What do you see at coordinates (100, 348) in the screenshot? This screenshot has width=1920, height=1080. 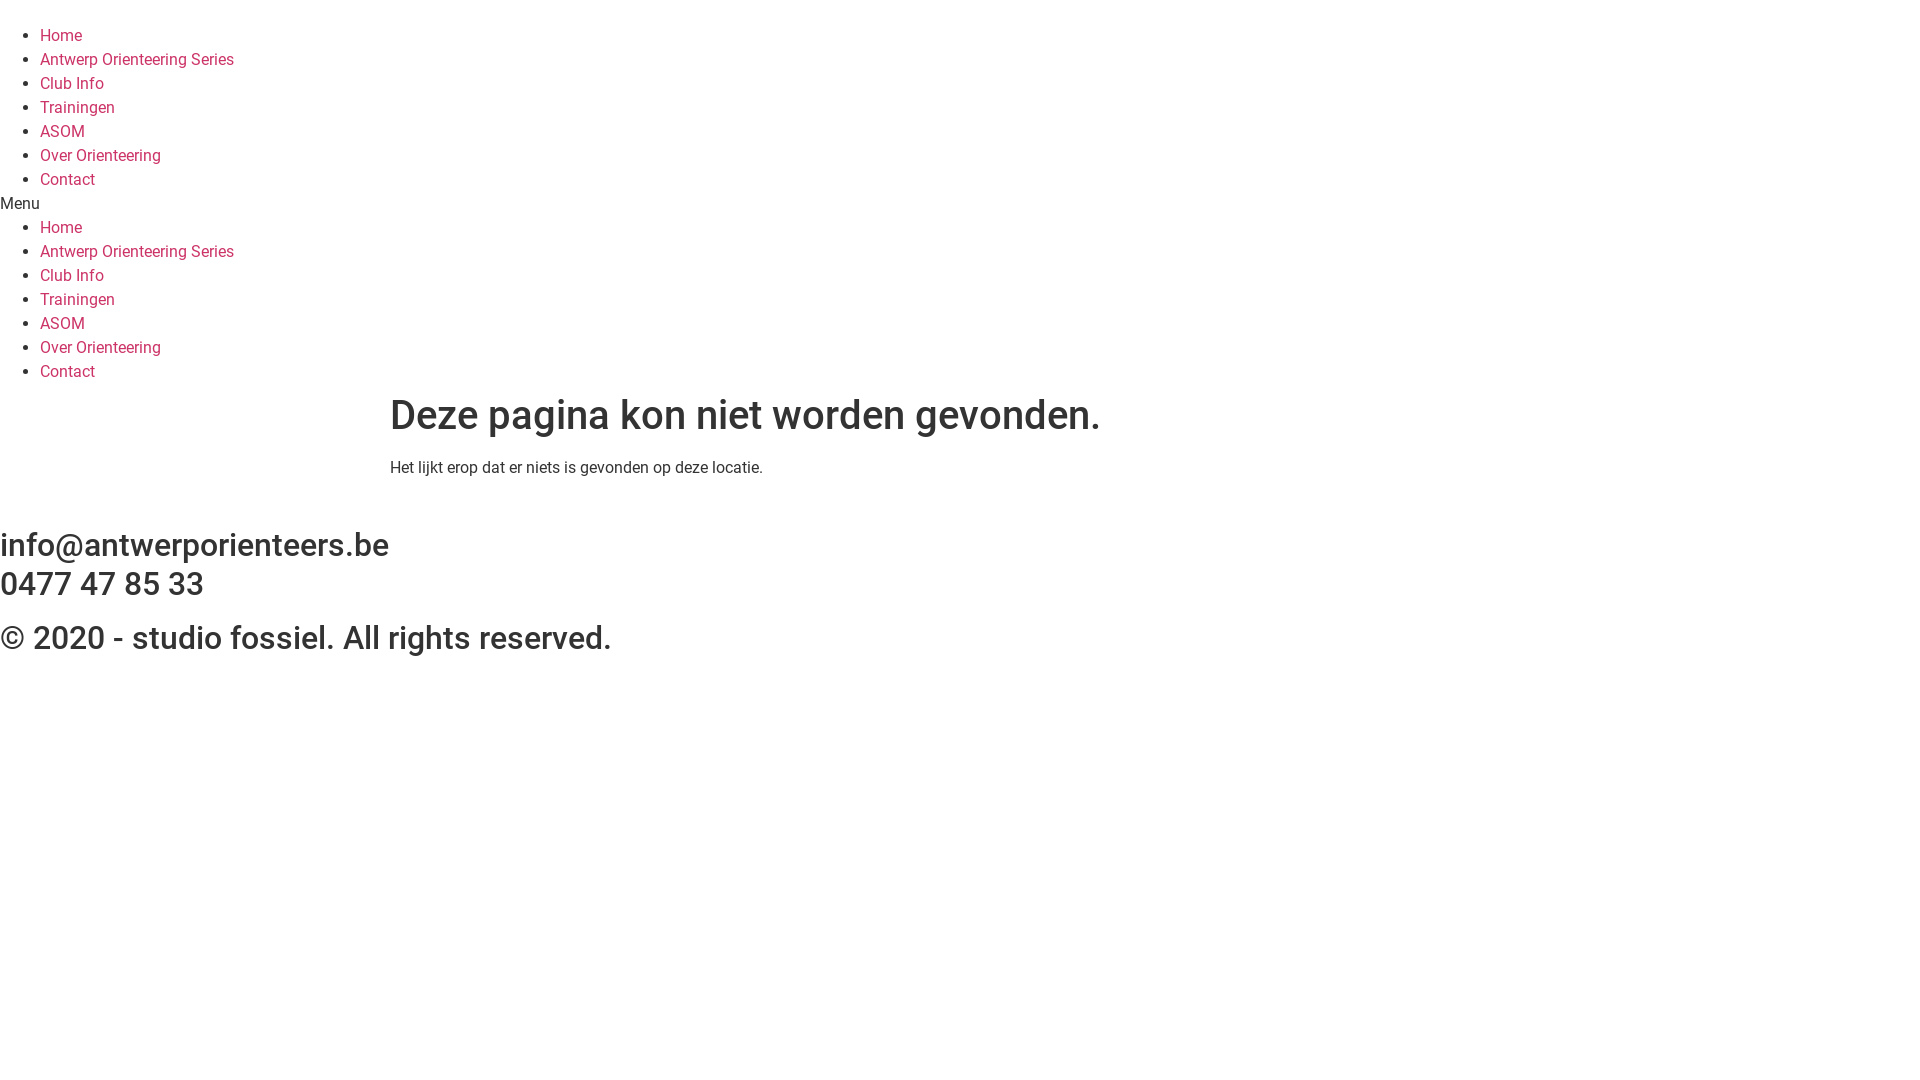 I see `Over Orienteering` at bounding box center [100, 348].